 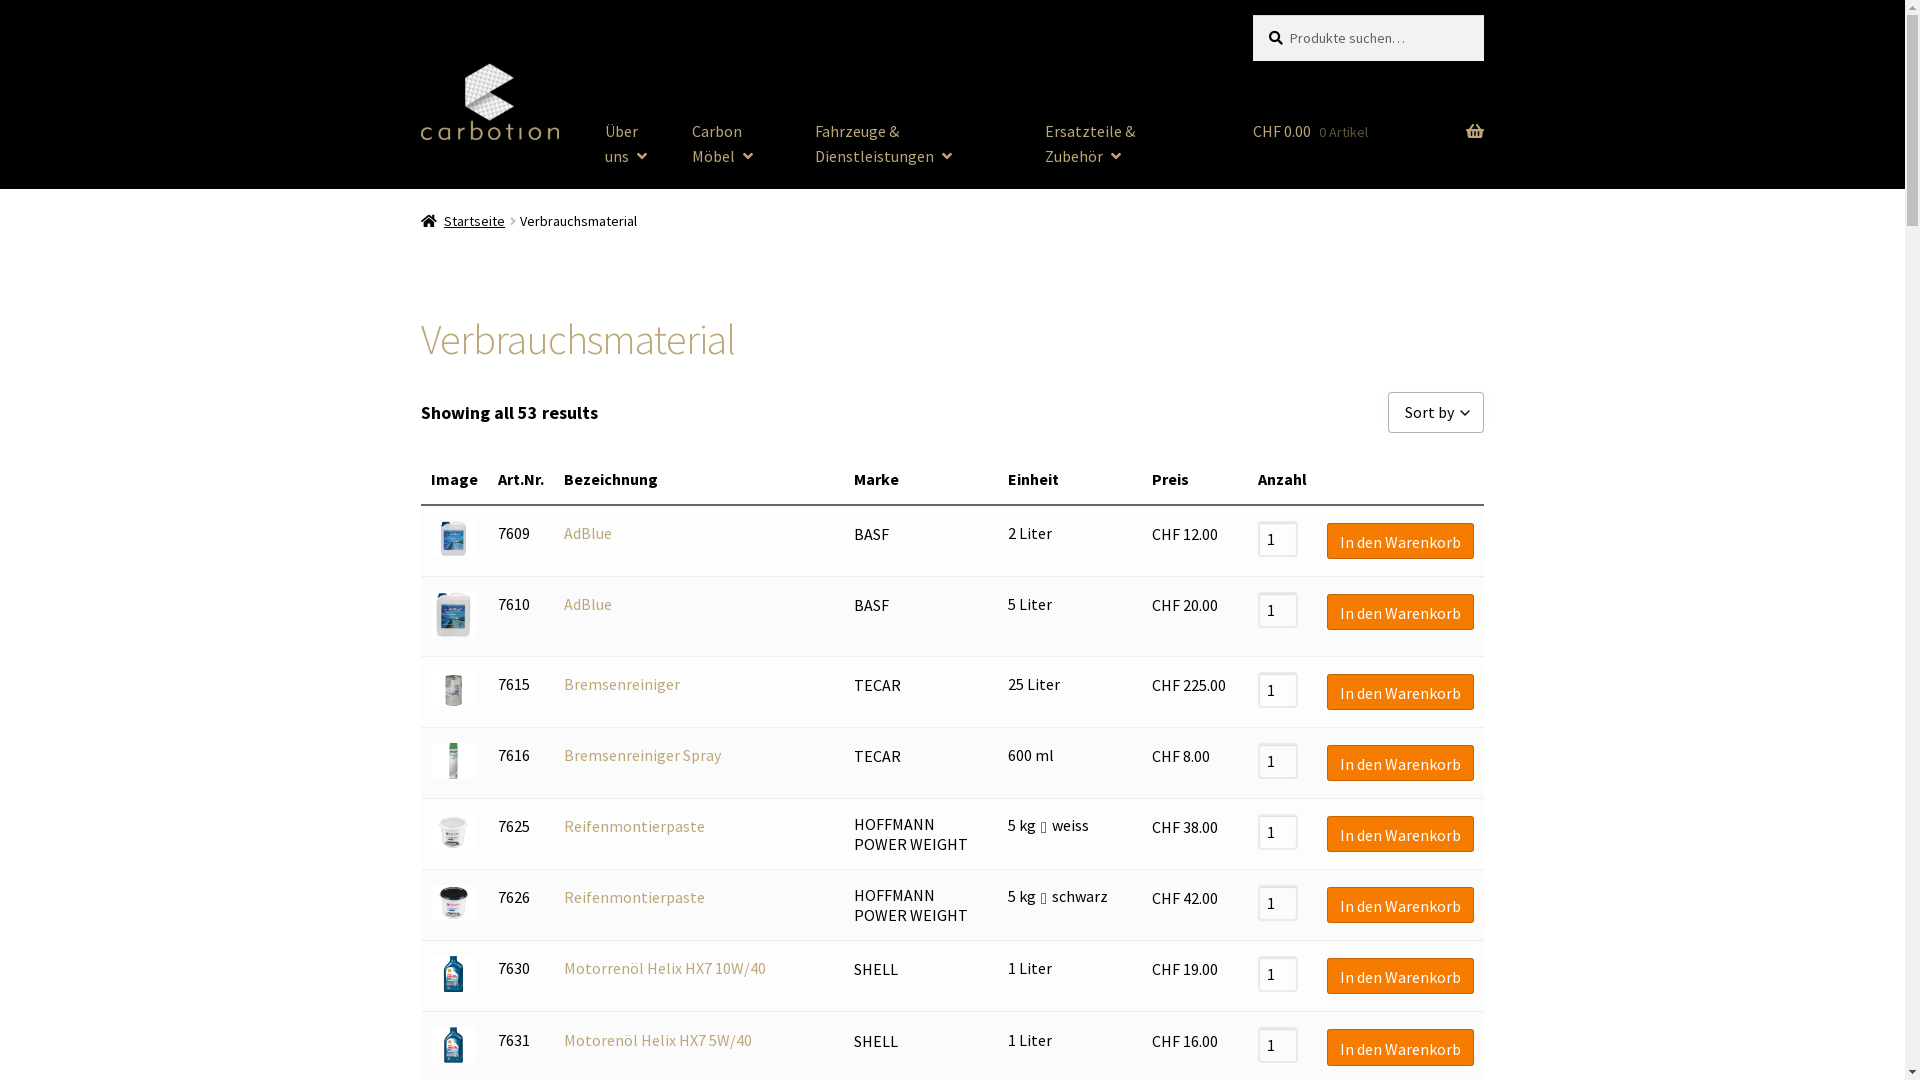 What do you see at coordinates (915, 144) in the screenshot?
I see `Fahrzeuge & Dienstleistungen` at bounding box center [915, 144].